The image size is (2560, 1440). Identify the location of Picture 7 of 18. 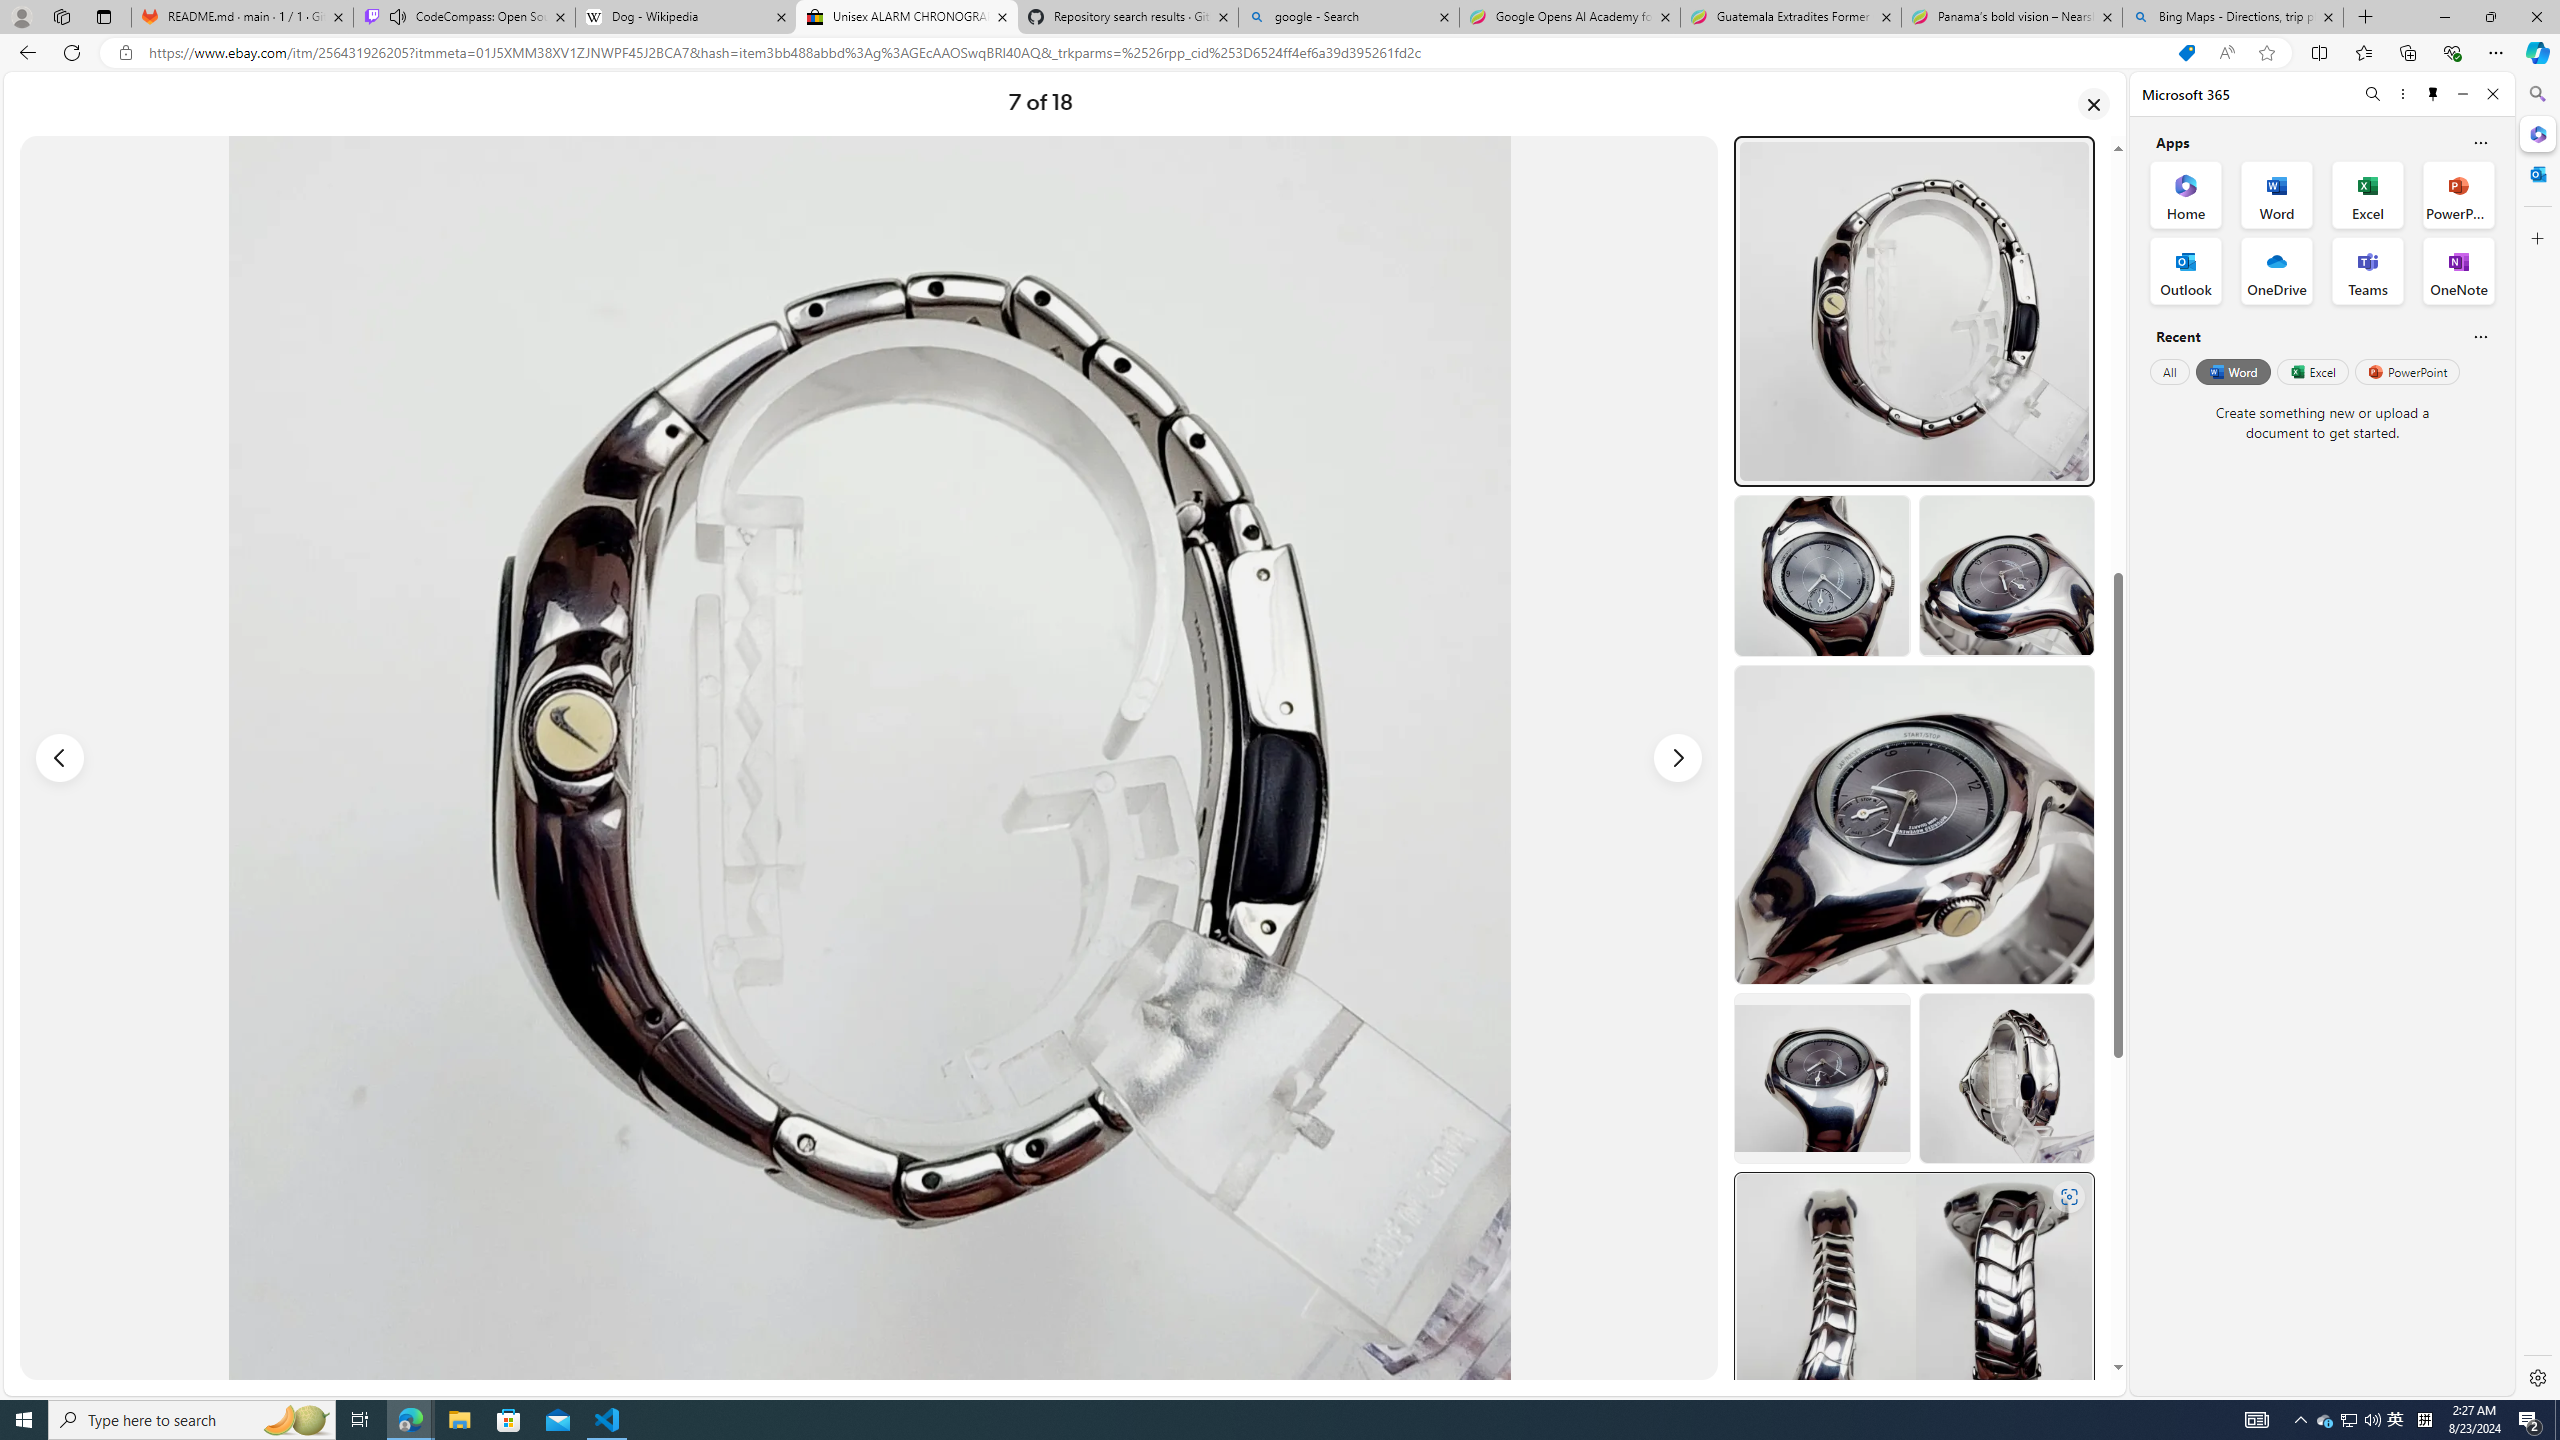
(868, 757).